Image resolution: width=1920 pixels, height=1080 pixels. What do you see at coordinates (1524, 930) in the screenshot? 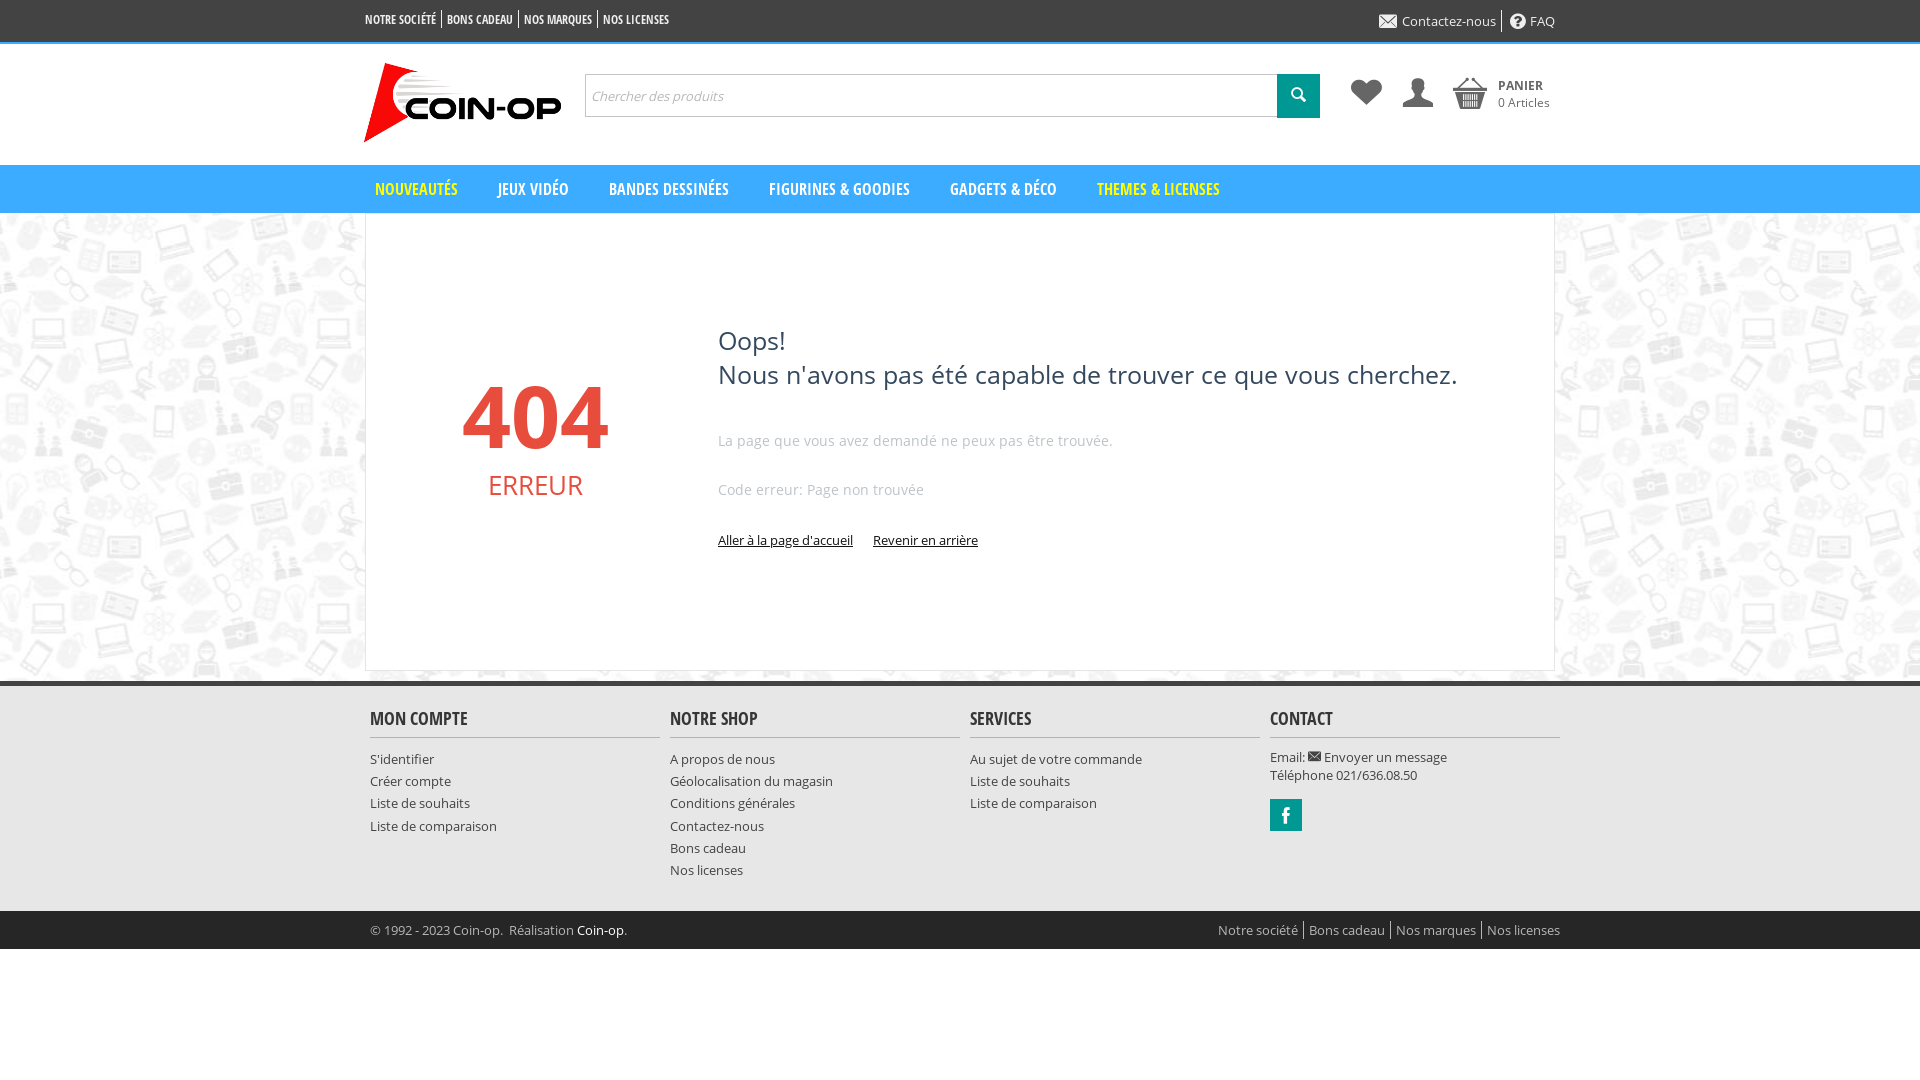
I see `Nos licenses` at bounding box center [1524, 930].